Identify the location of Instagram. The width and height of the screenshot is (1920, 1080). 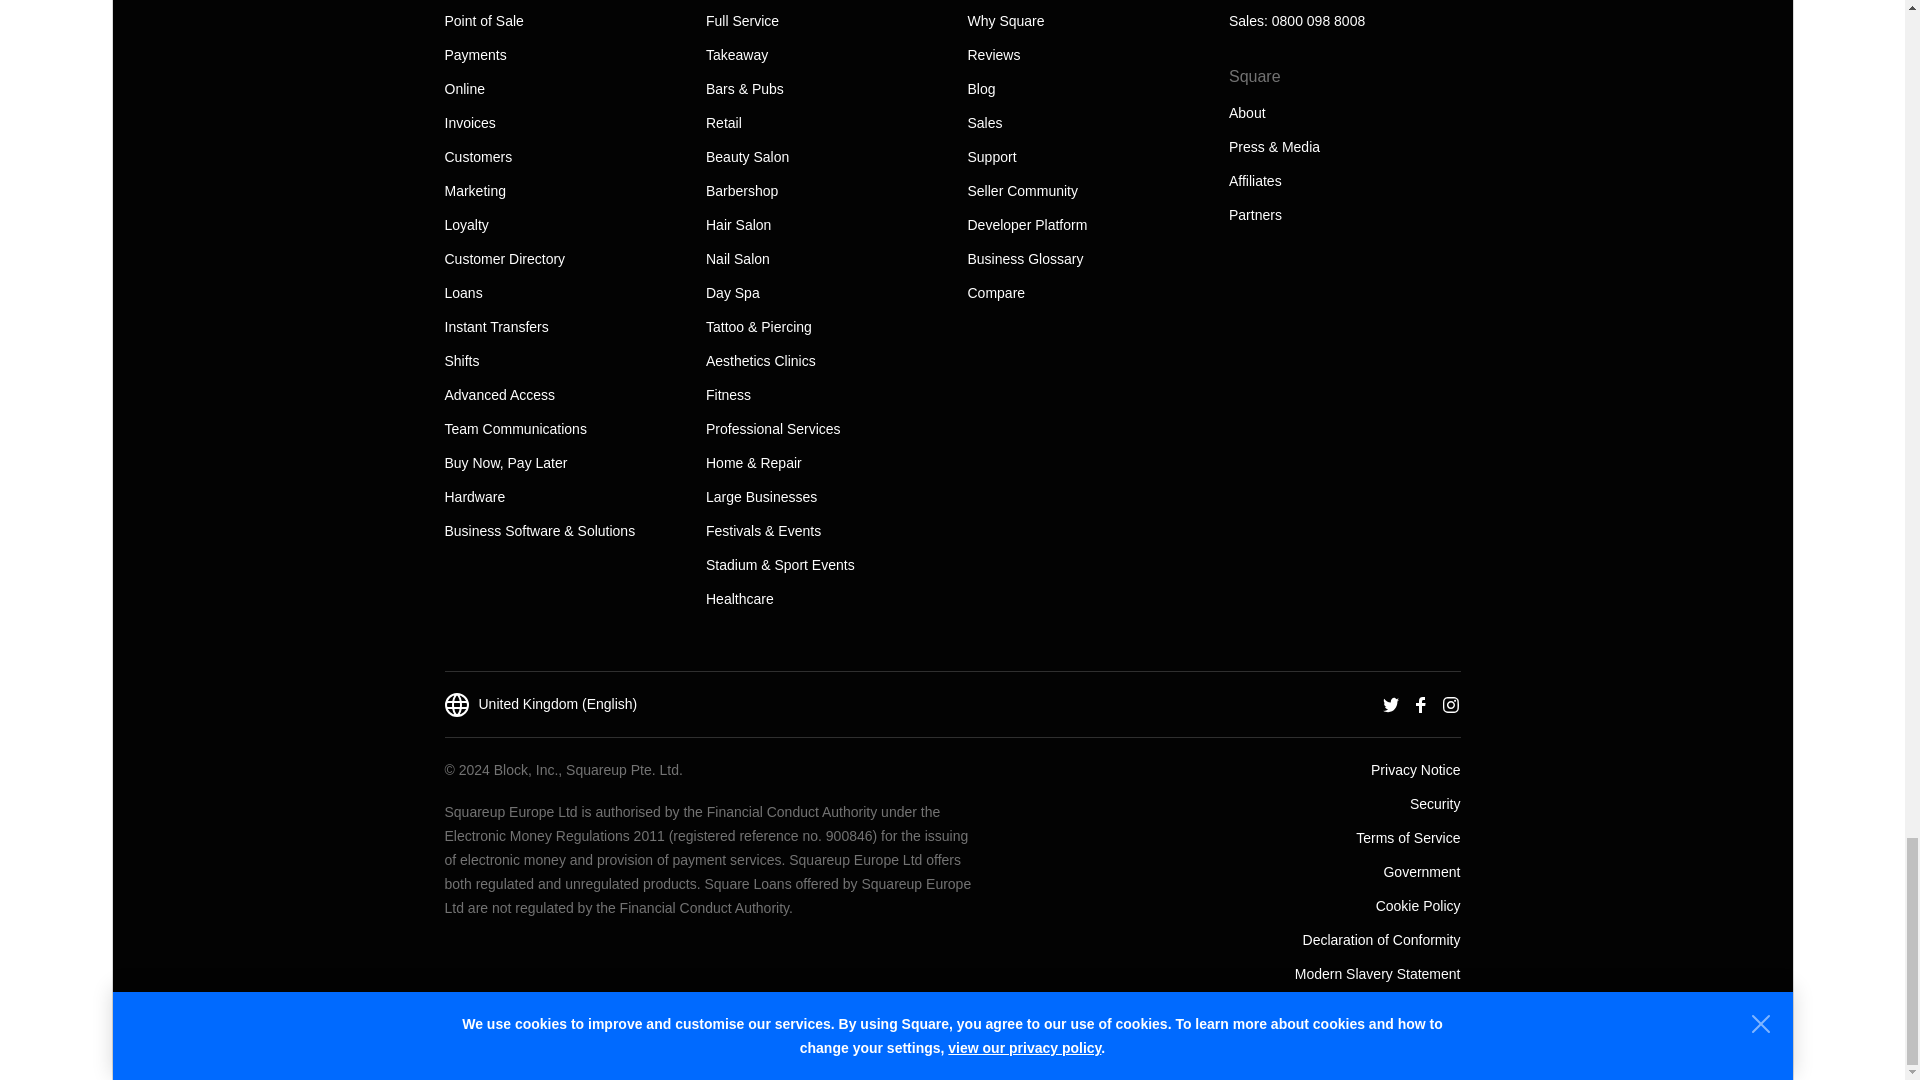
(1450, 703).